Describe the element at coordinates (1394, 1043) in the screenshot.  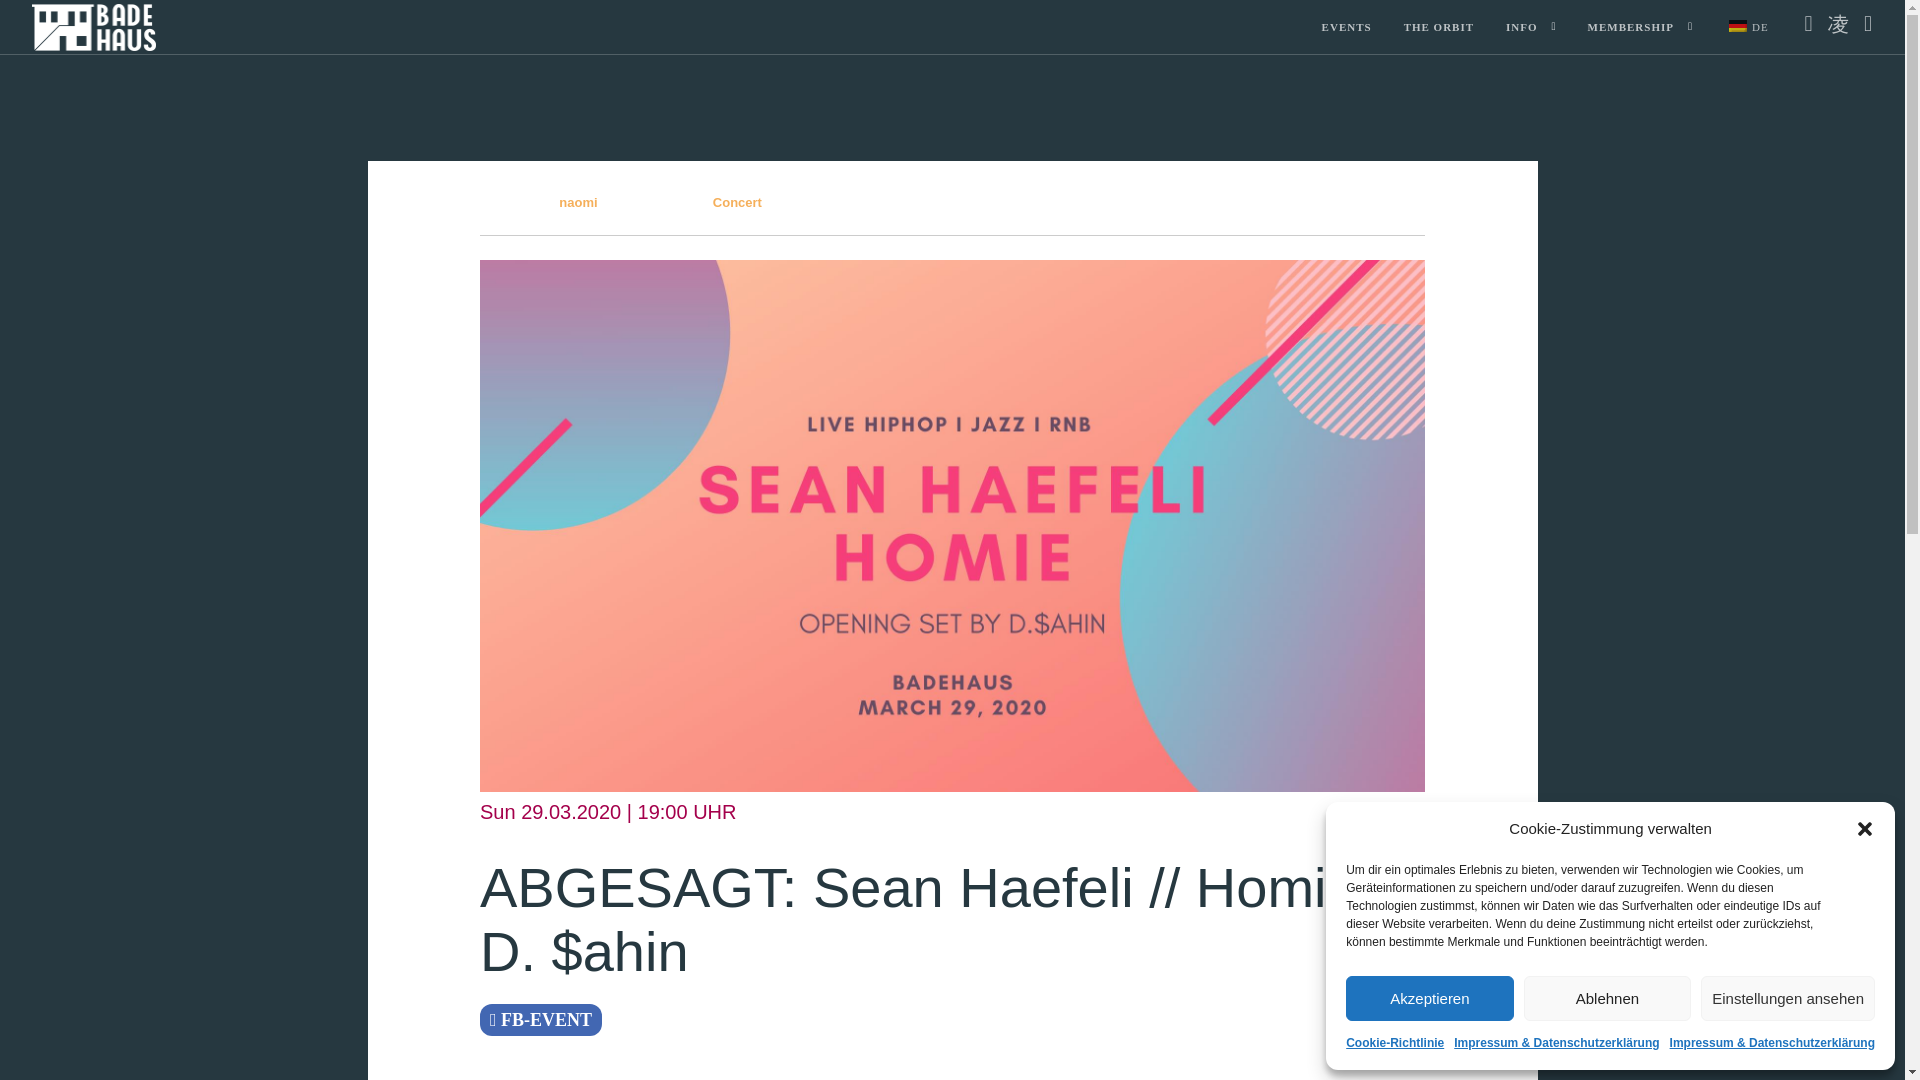
I see `Cookie-Richtlinie` at that location.